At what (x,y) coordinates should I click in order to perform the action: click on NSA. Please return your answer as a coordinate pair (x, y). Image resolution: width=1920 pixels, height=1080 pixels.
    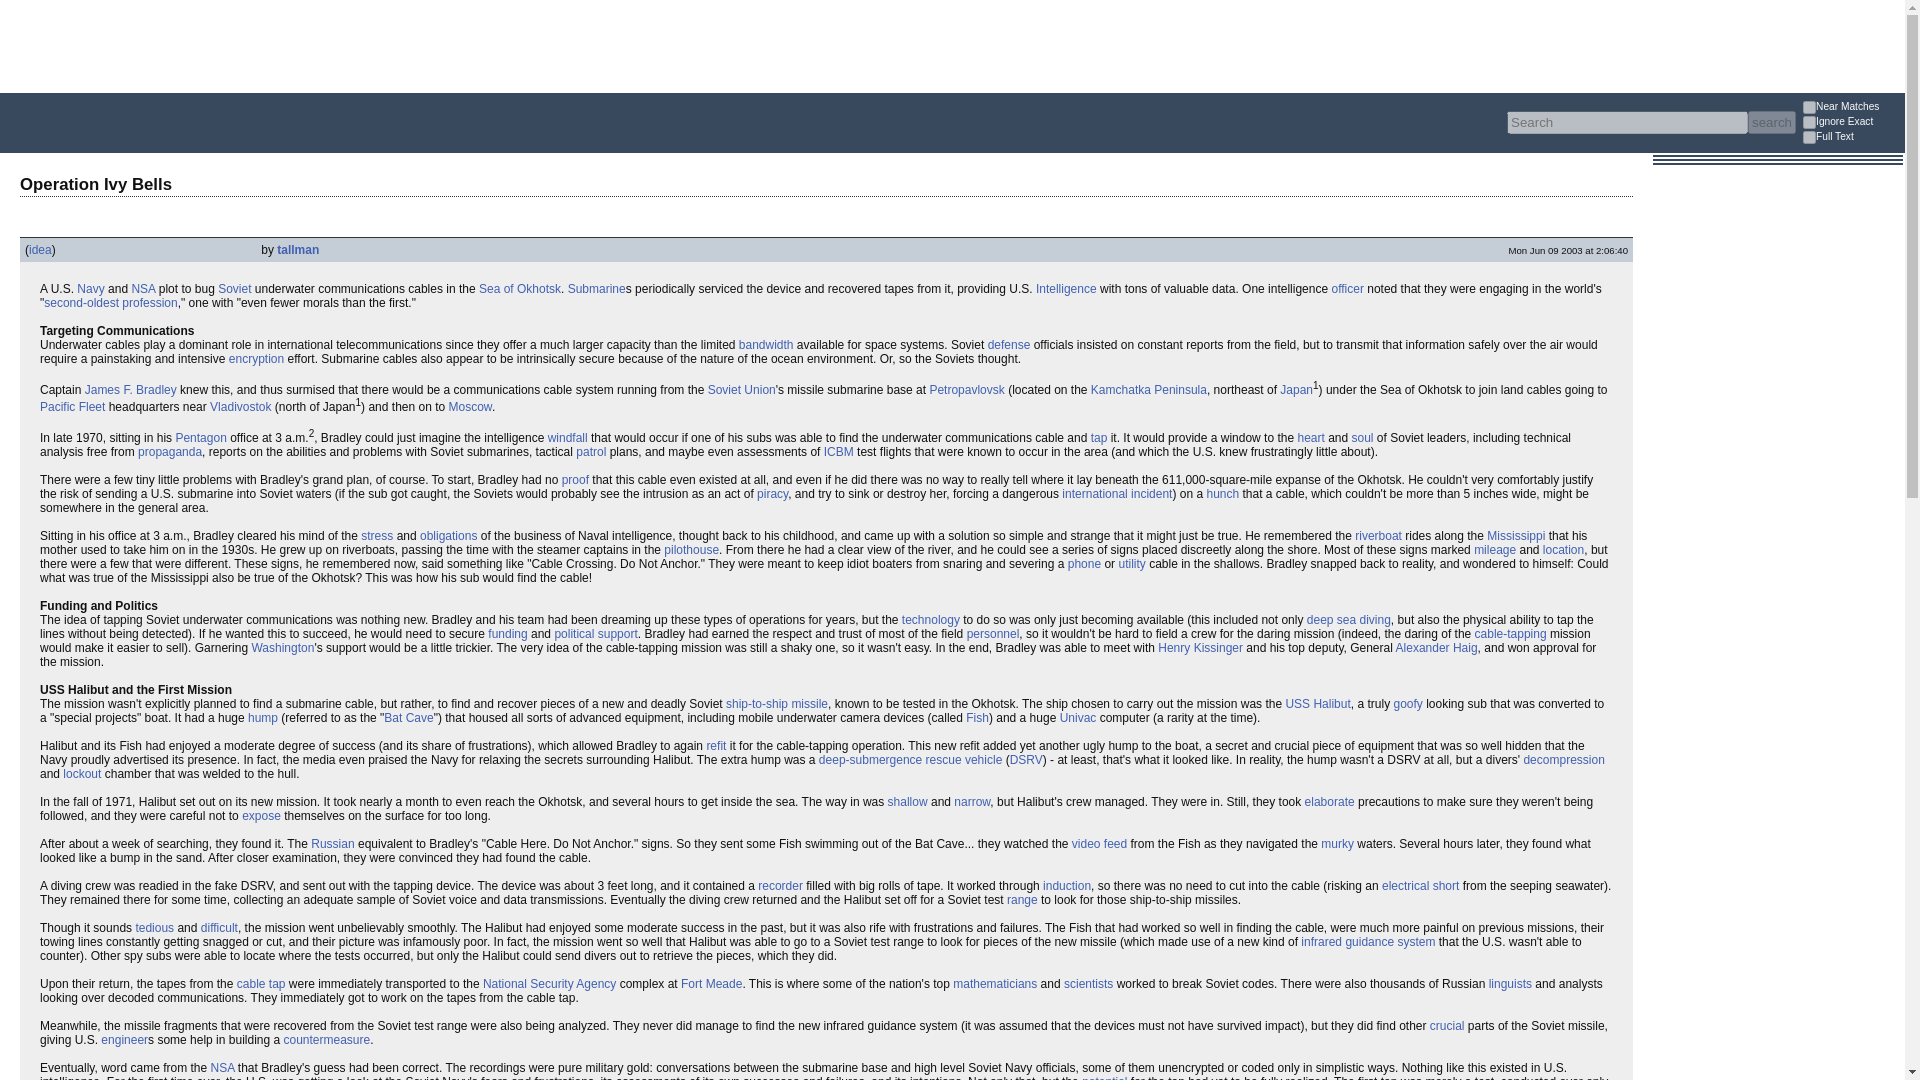
    Looking at the image, I should click on (142, 288).